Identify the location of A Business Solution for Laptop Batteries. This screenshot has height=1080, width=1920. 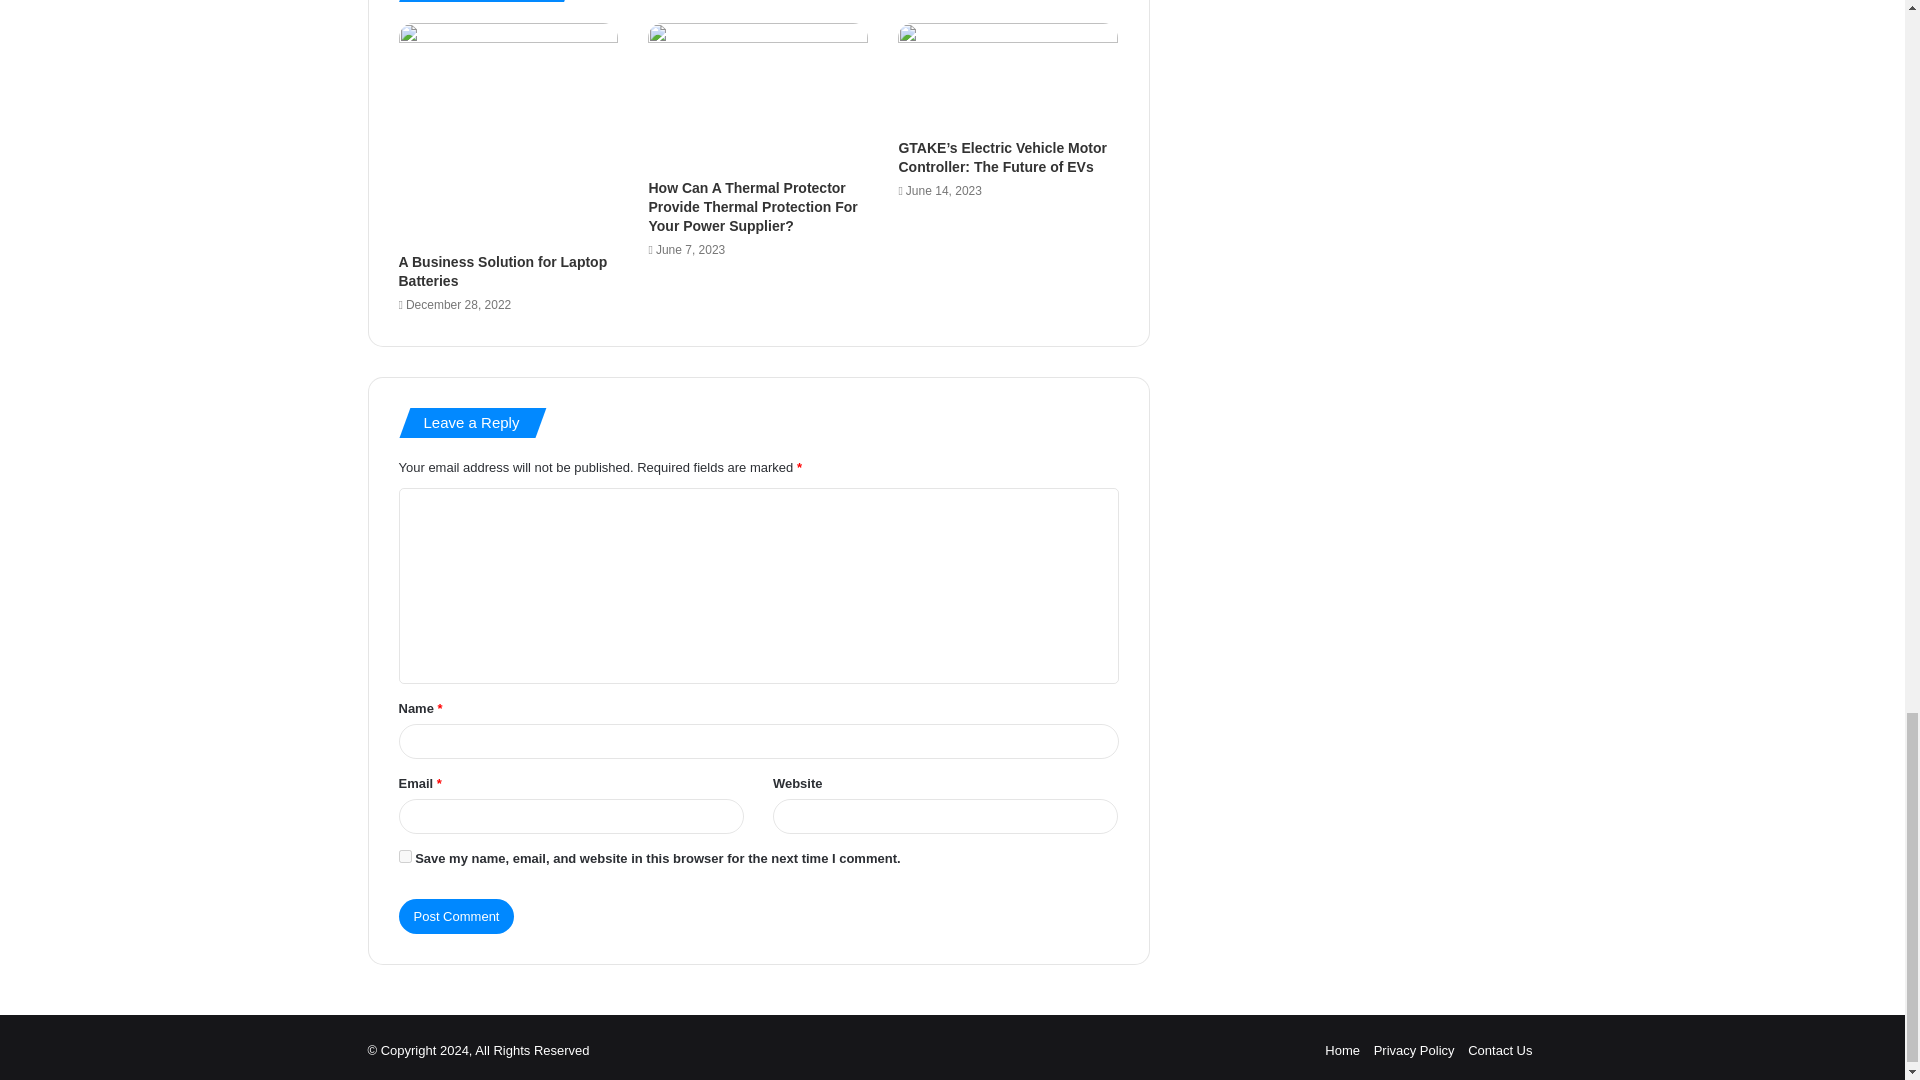
(502, 271).